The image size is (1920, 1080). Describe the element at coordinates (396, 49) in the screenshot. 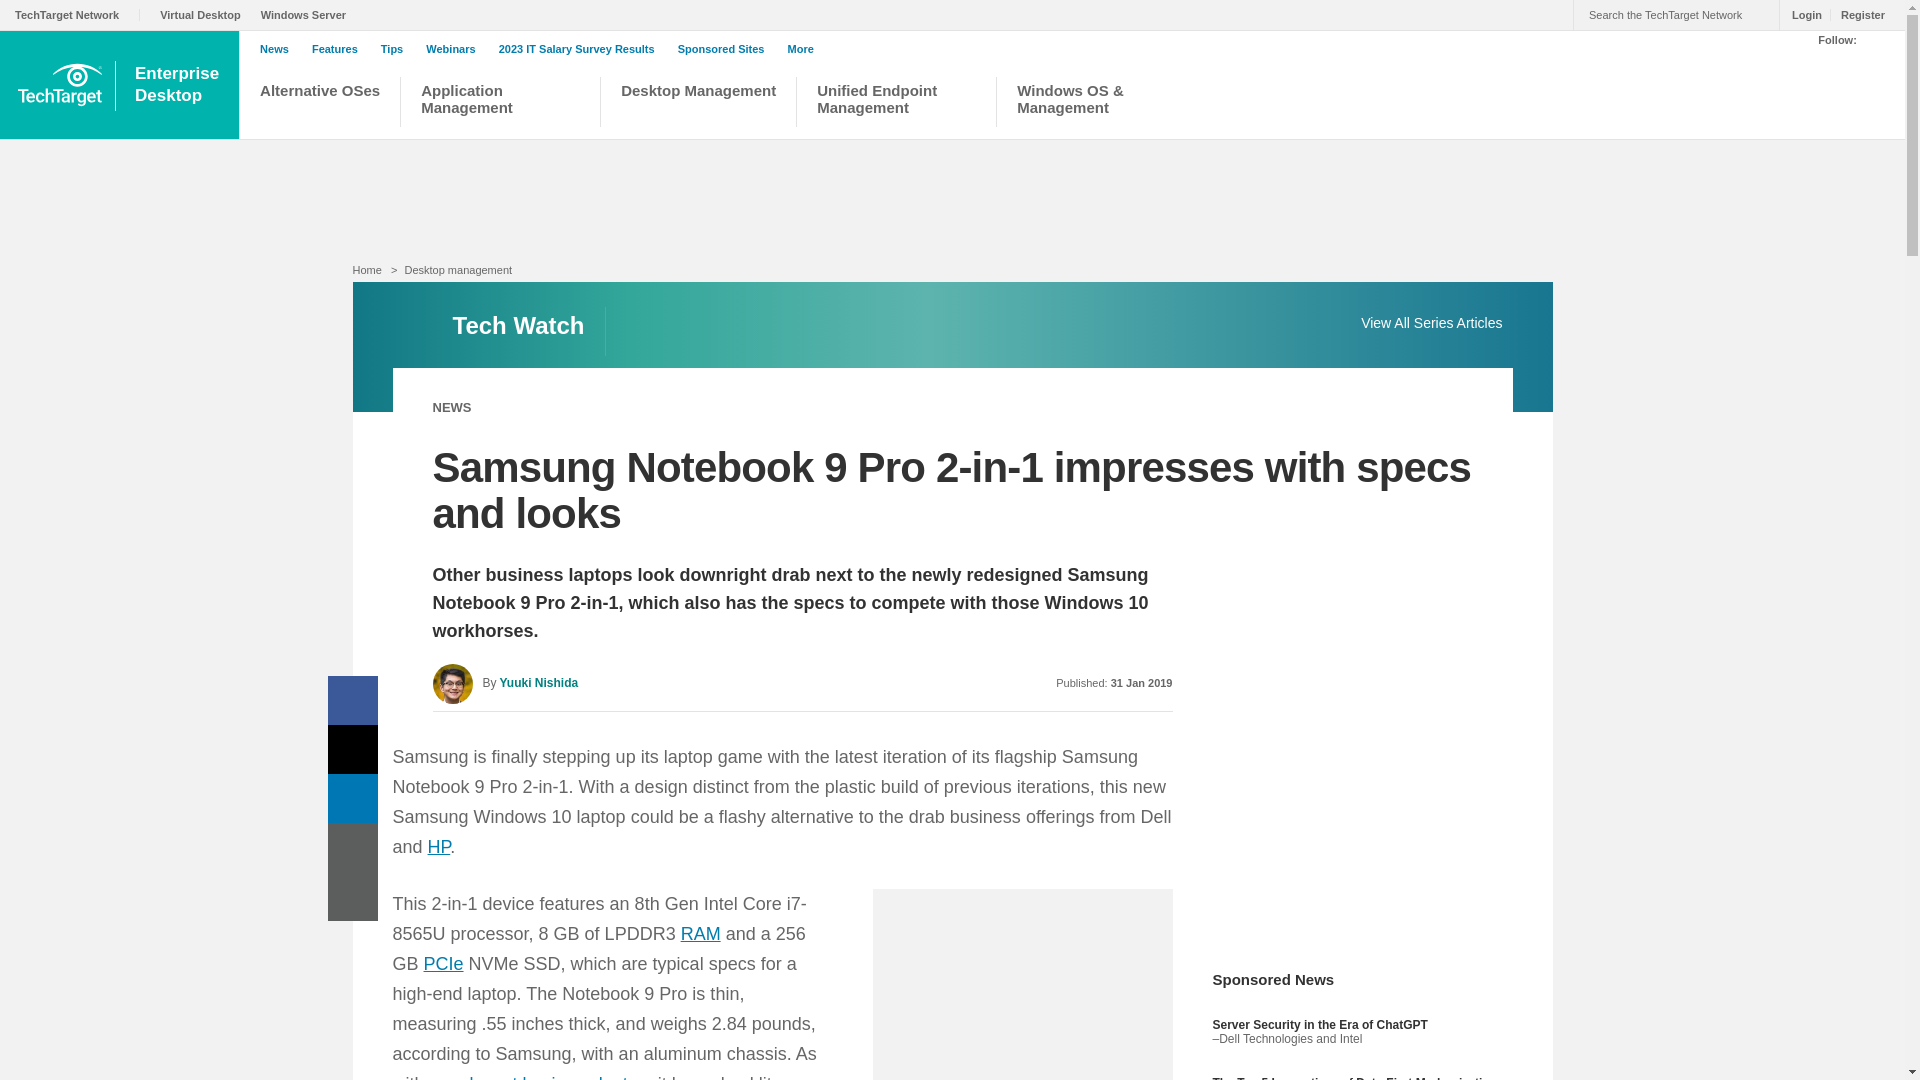

I see `Tips` at that location.